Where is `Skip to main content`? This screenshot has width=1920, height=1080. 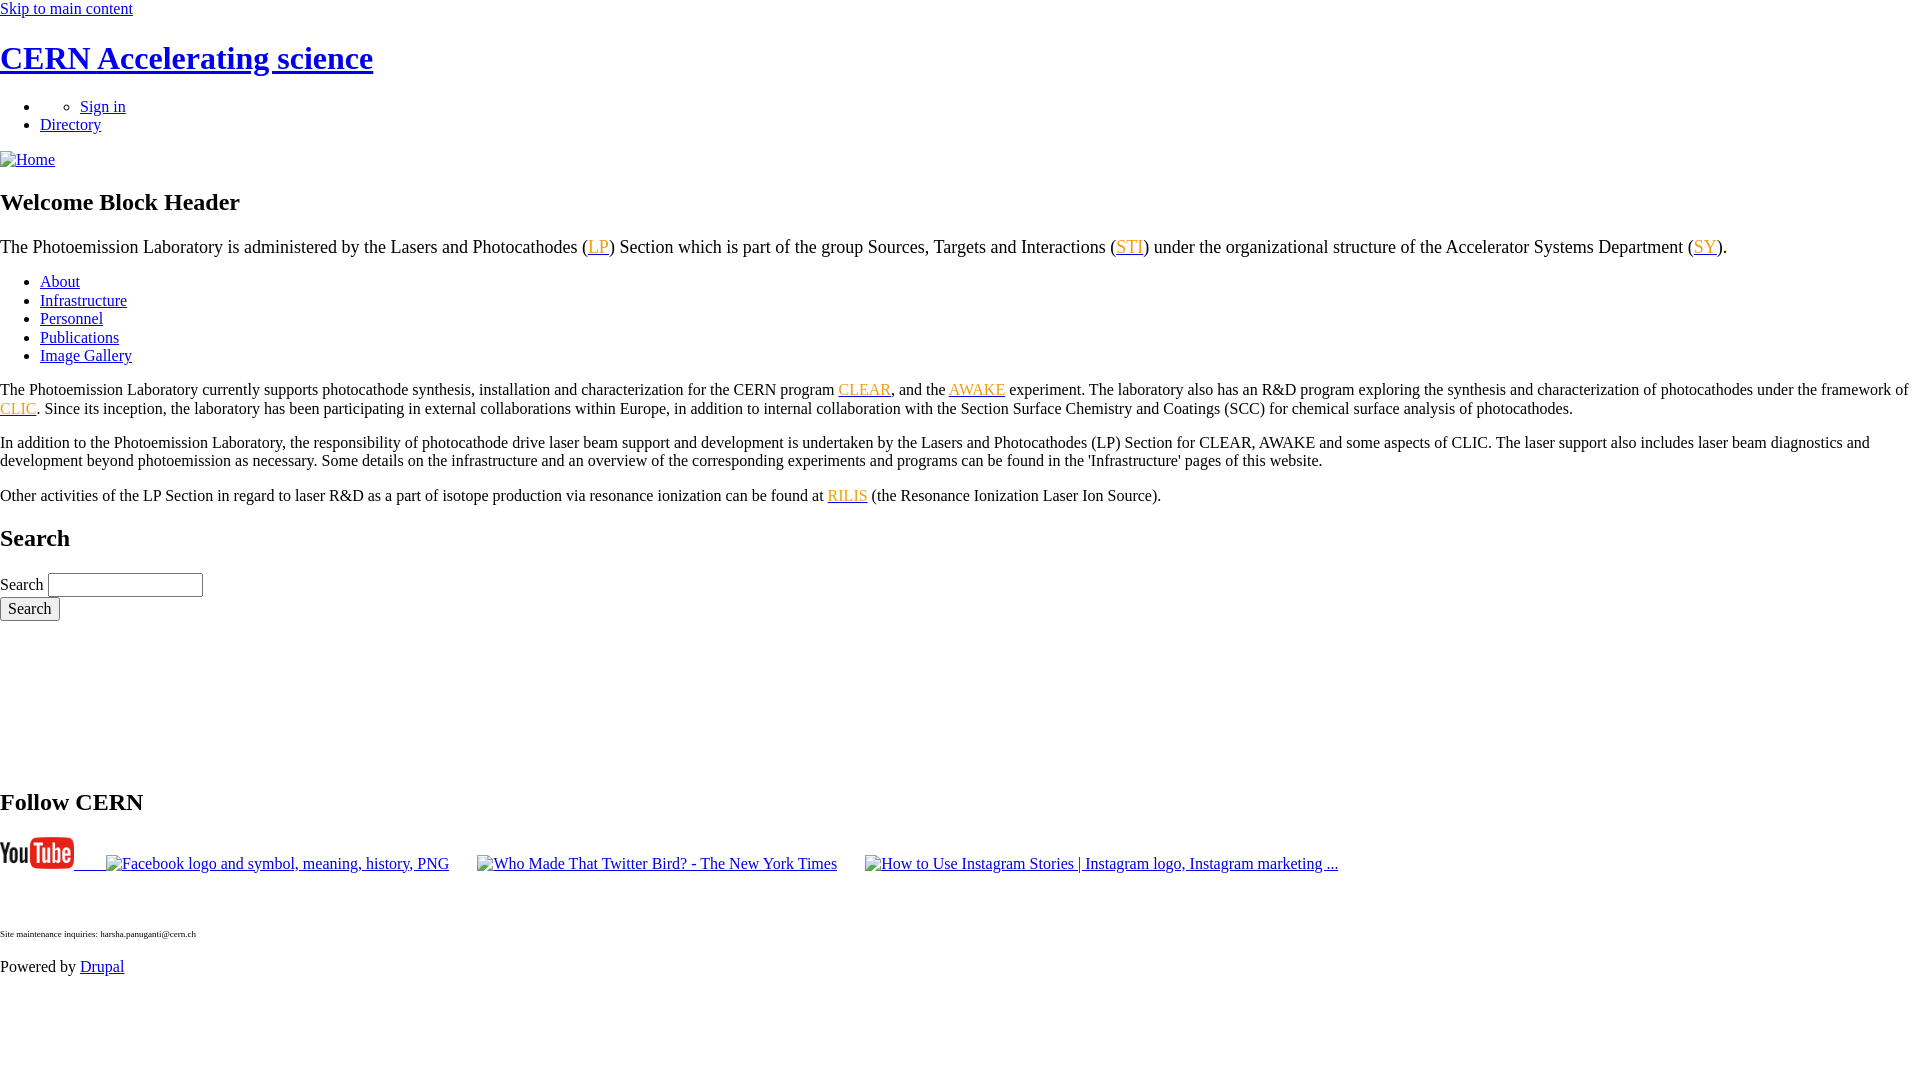
Skip to main content is located at coordinates (66, 8).